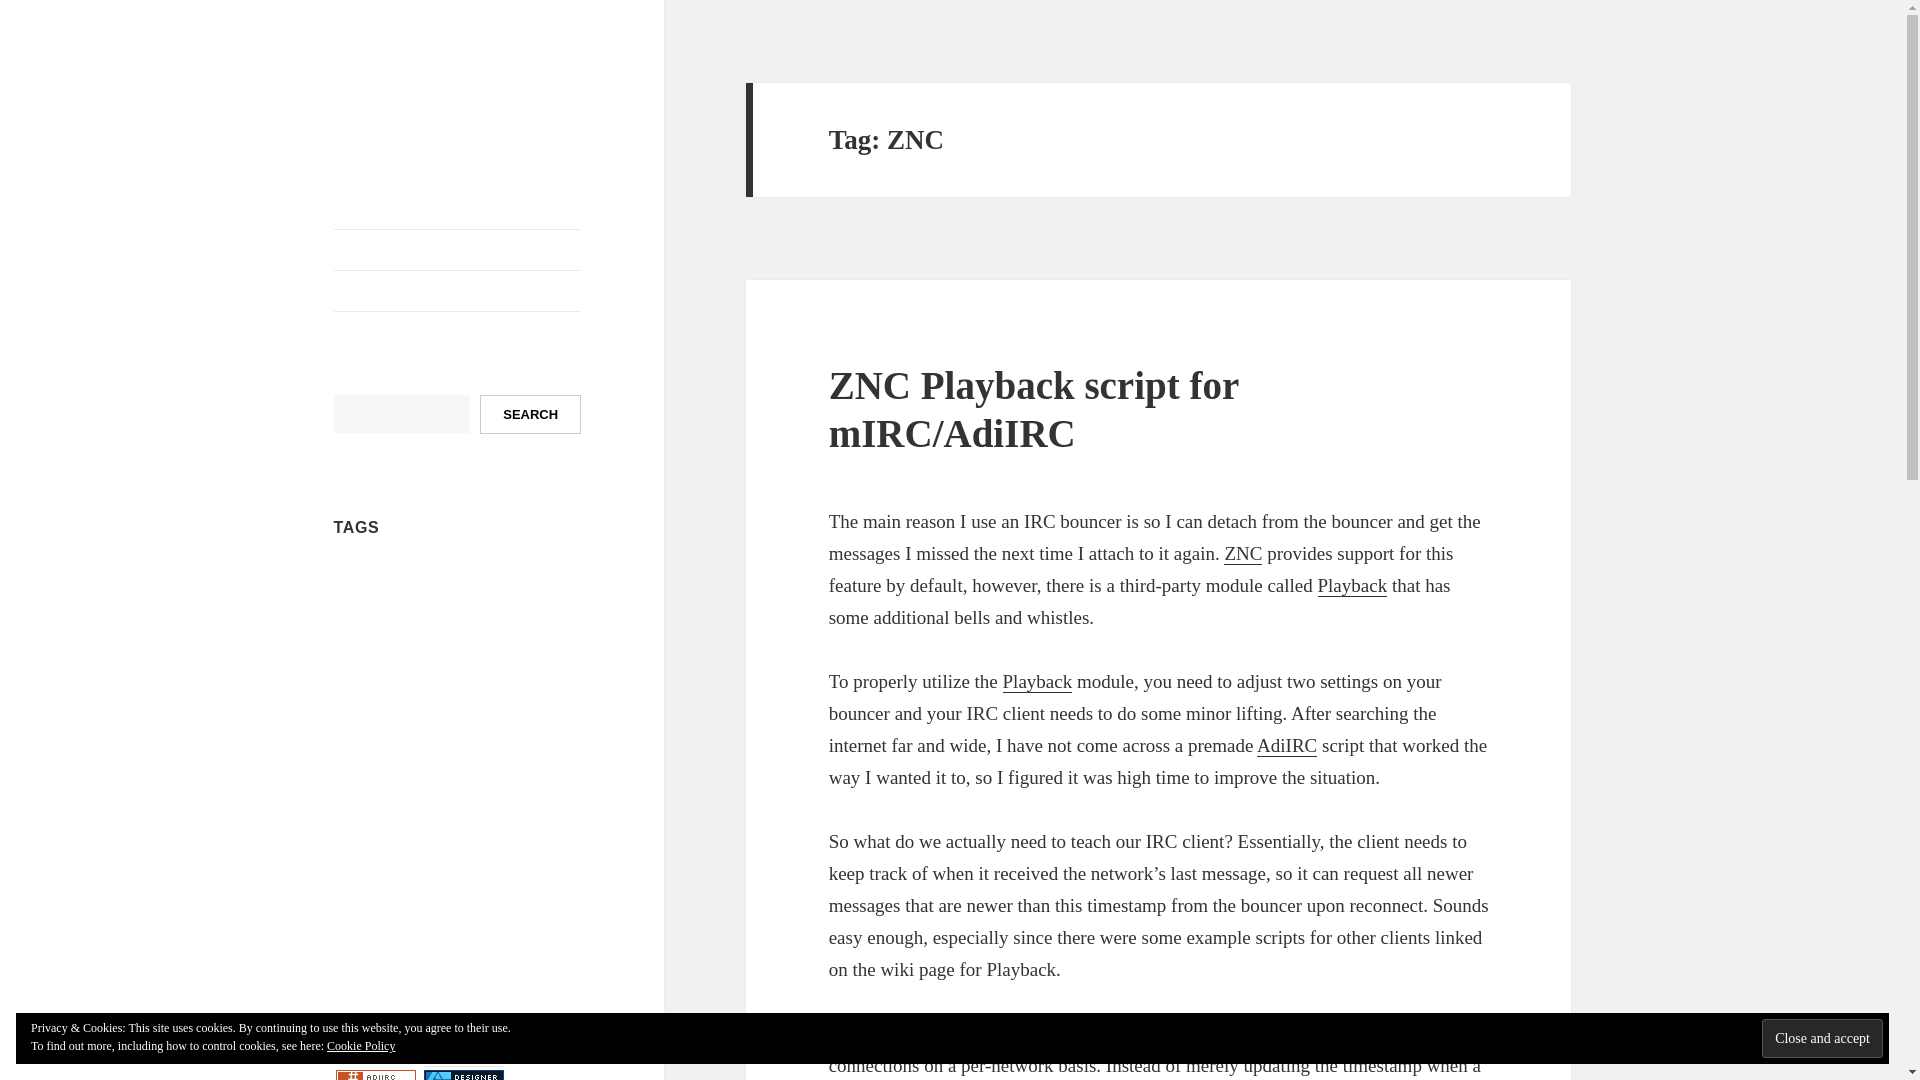  What do you see at coordinates (541, 582) in the screenshot?
I see `FileLocator` at bounding box center [541, 582].